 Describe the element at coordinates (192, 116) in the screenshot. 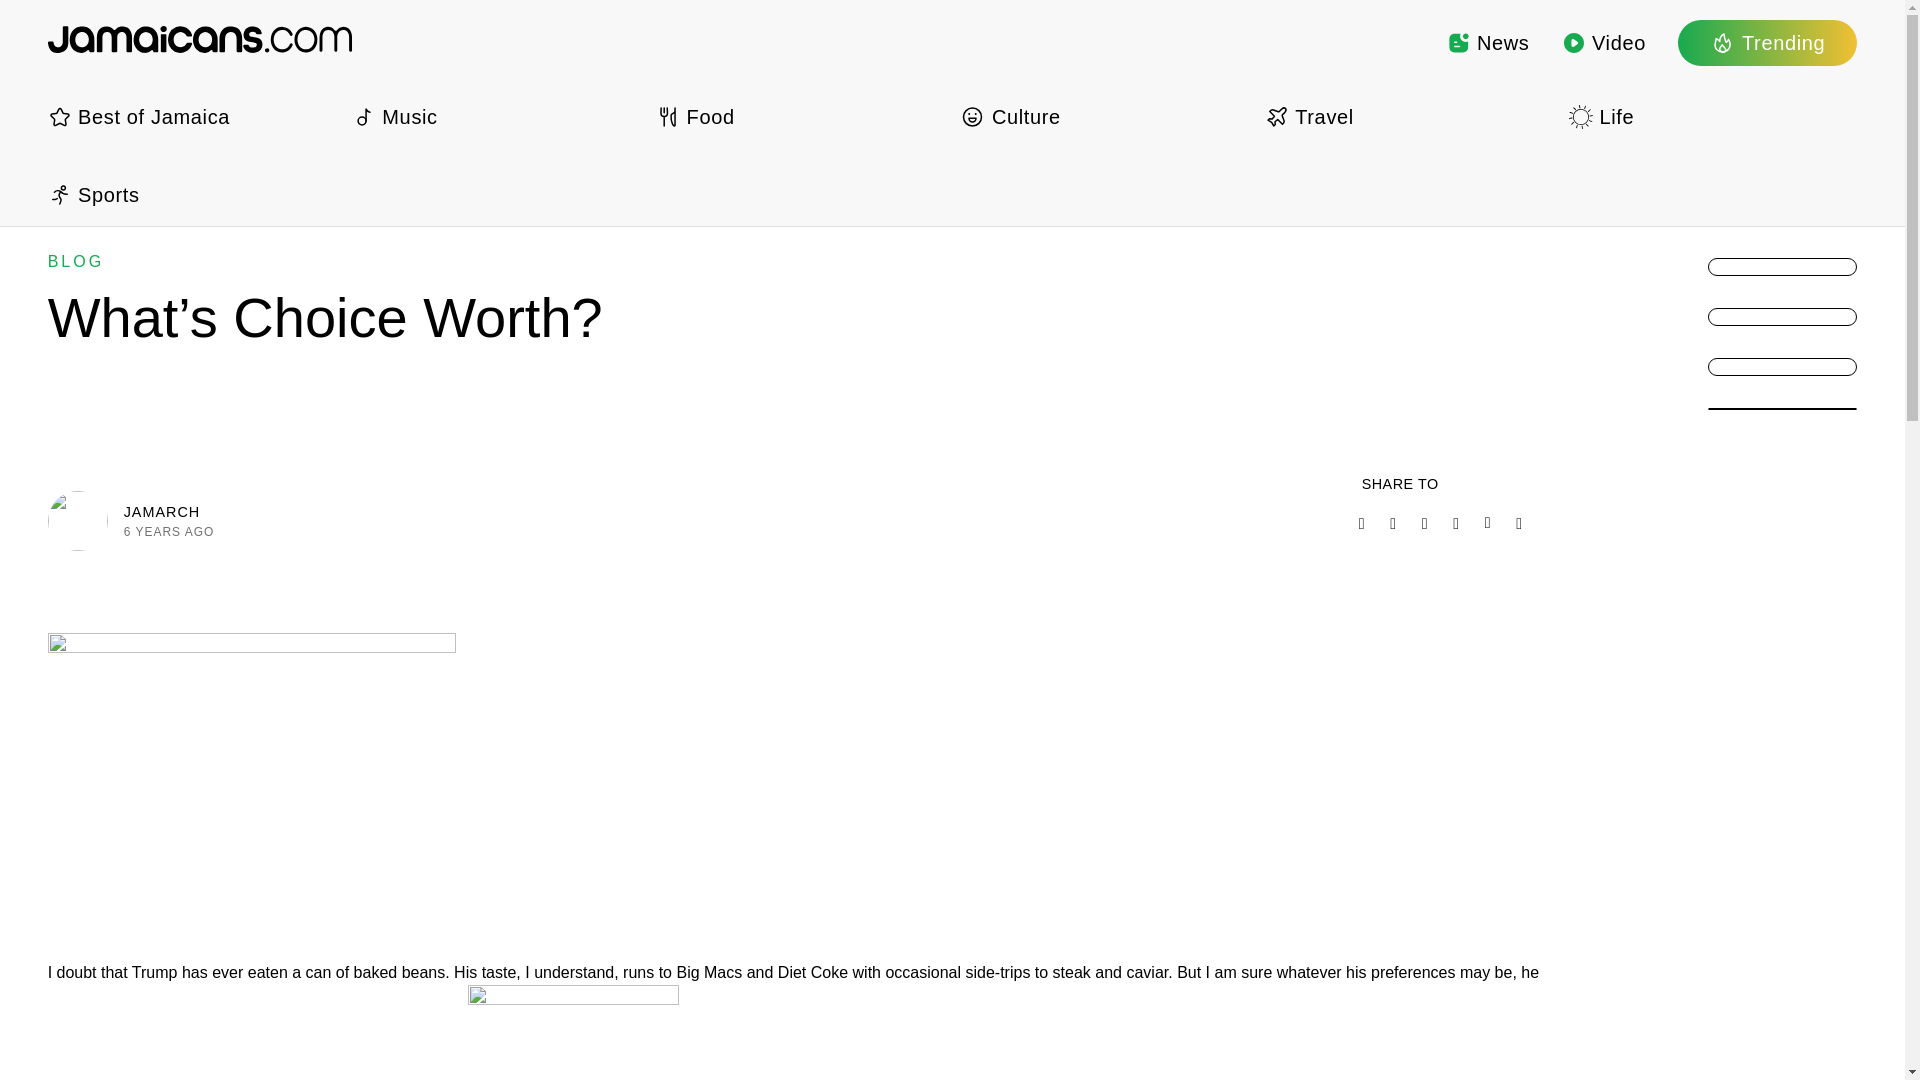

I see `Best of Jamaica` at that location.